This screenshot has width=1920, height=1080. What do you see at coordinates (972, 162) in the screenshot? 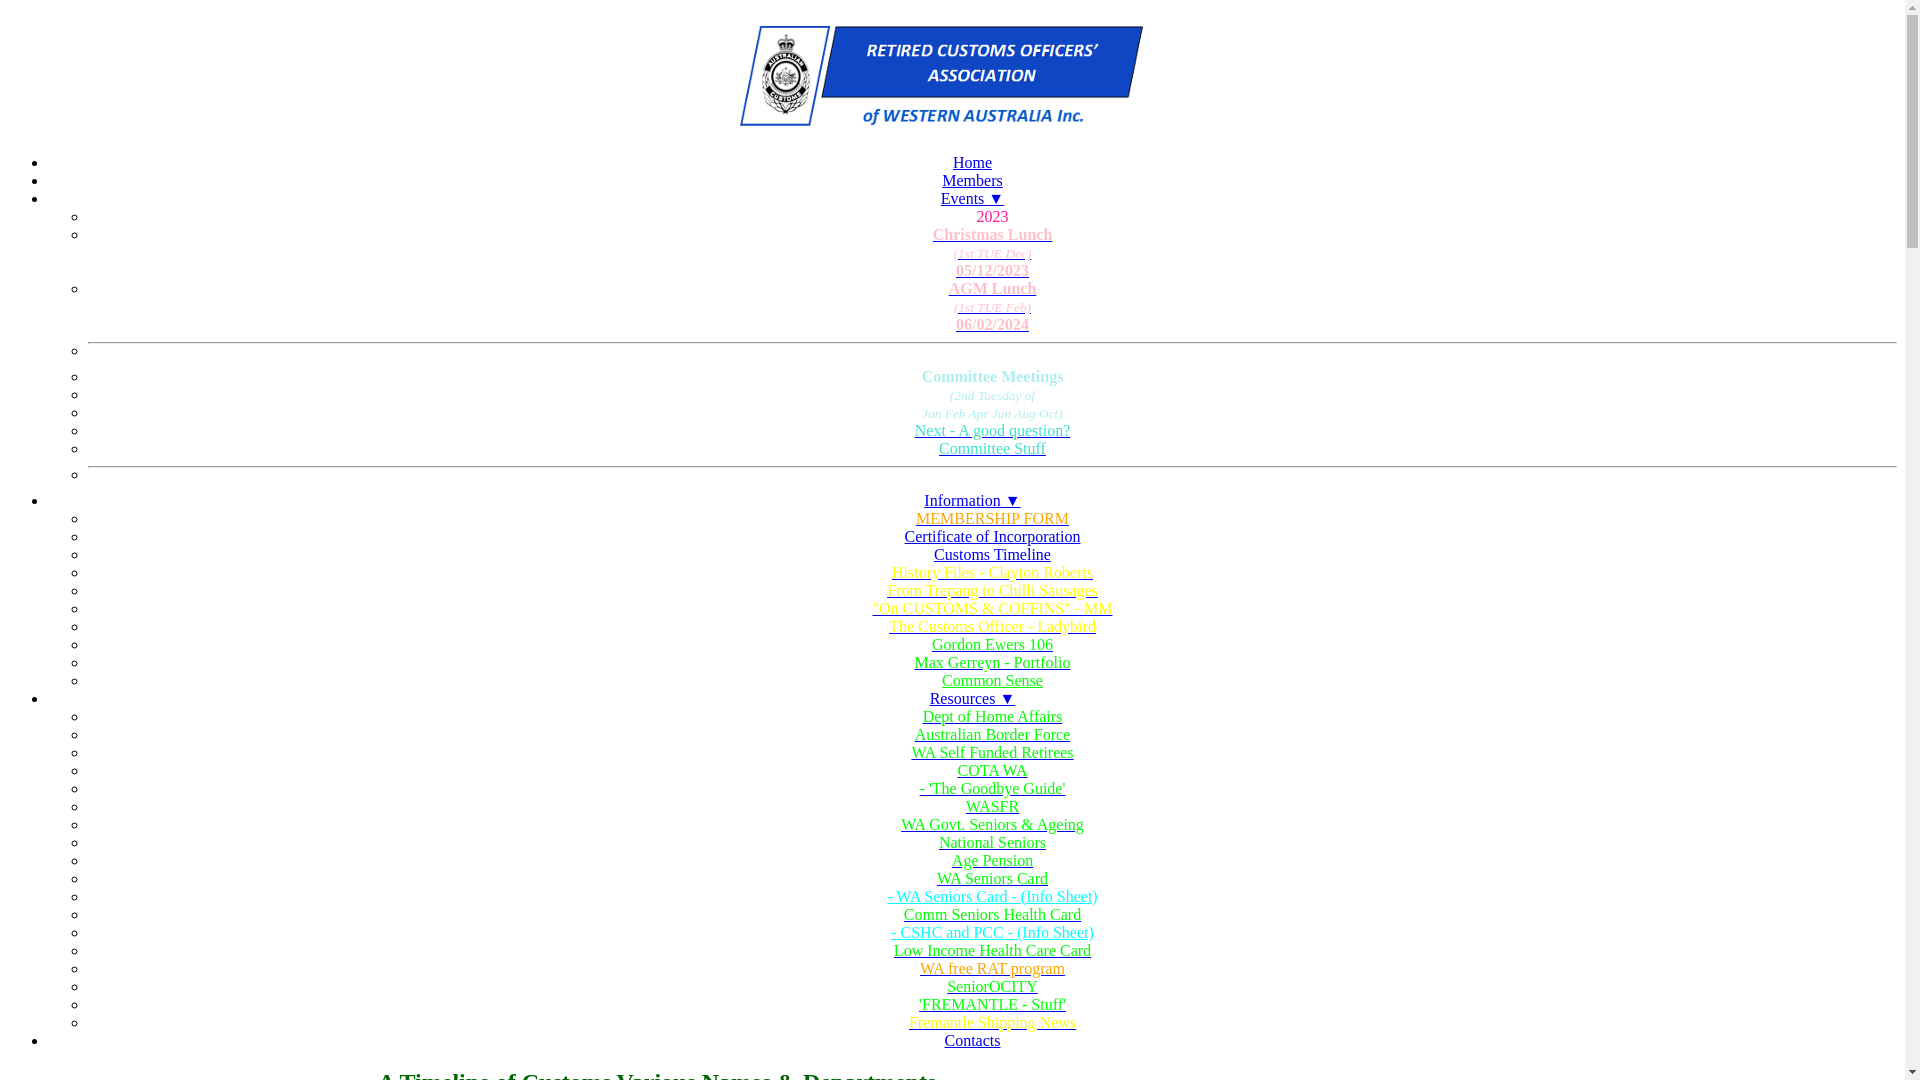
I see `Home` at bounding box center [972, 162].